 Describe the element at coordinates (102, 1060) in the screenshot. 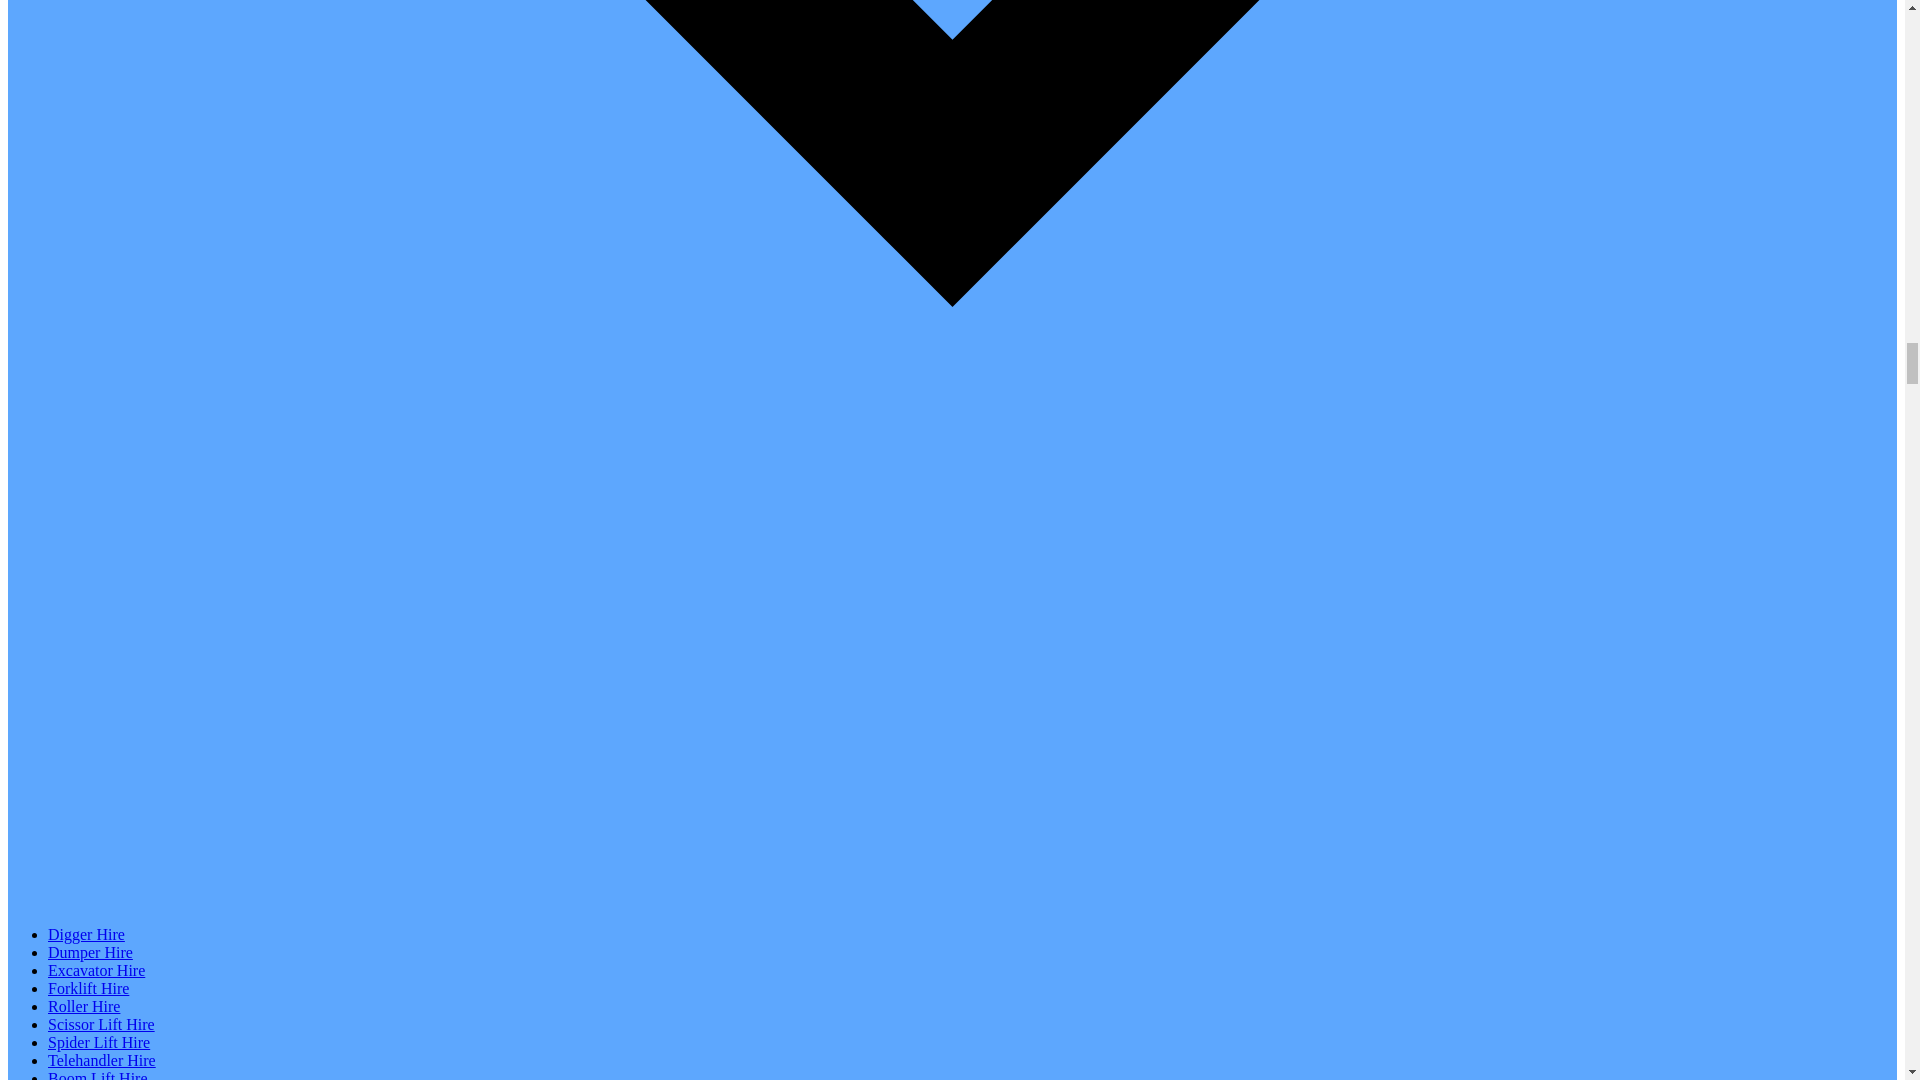

I see `Telehandler Hire` at that location.